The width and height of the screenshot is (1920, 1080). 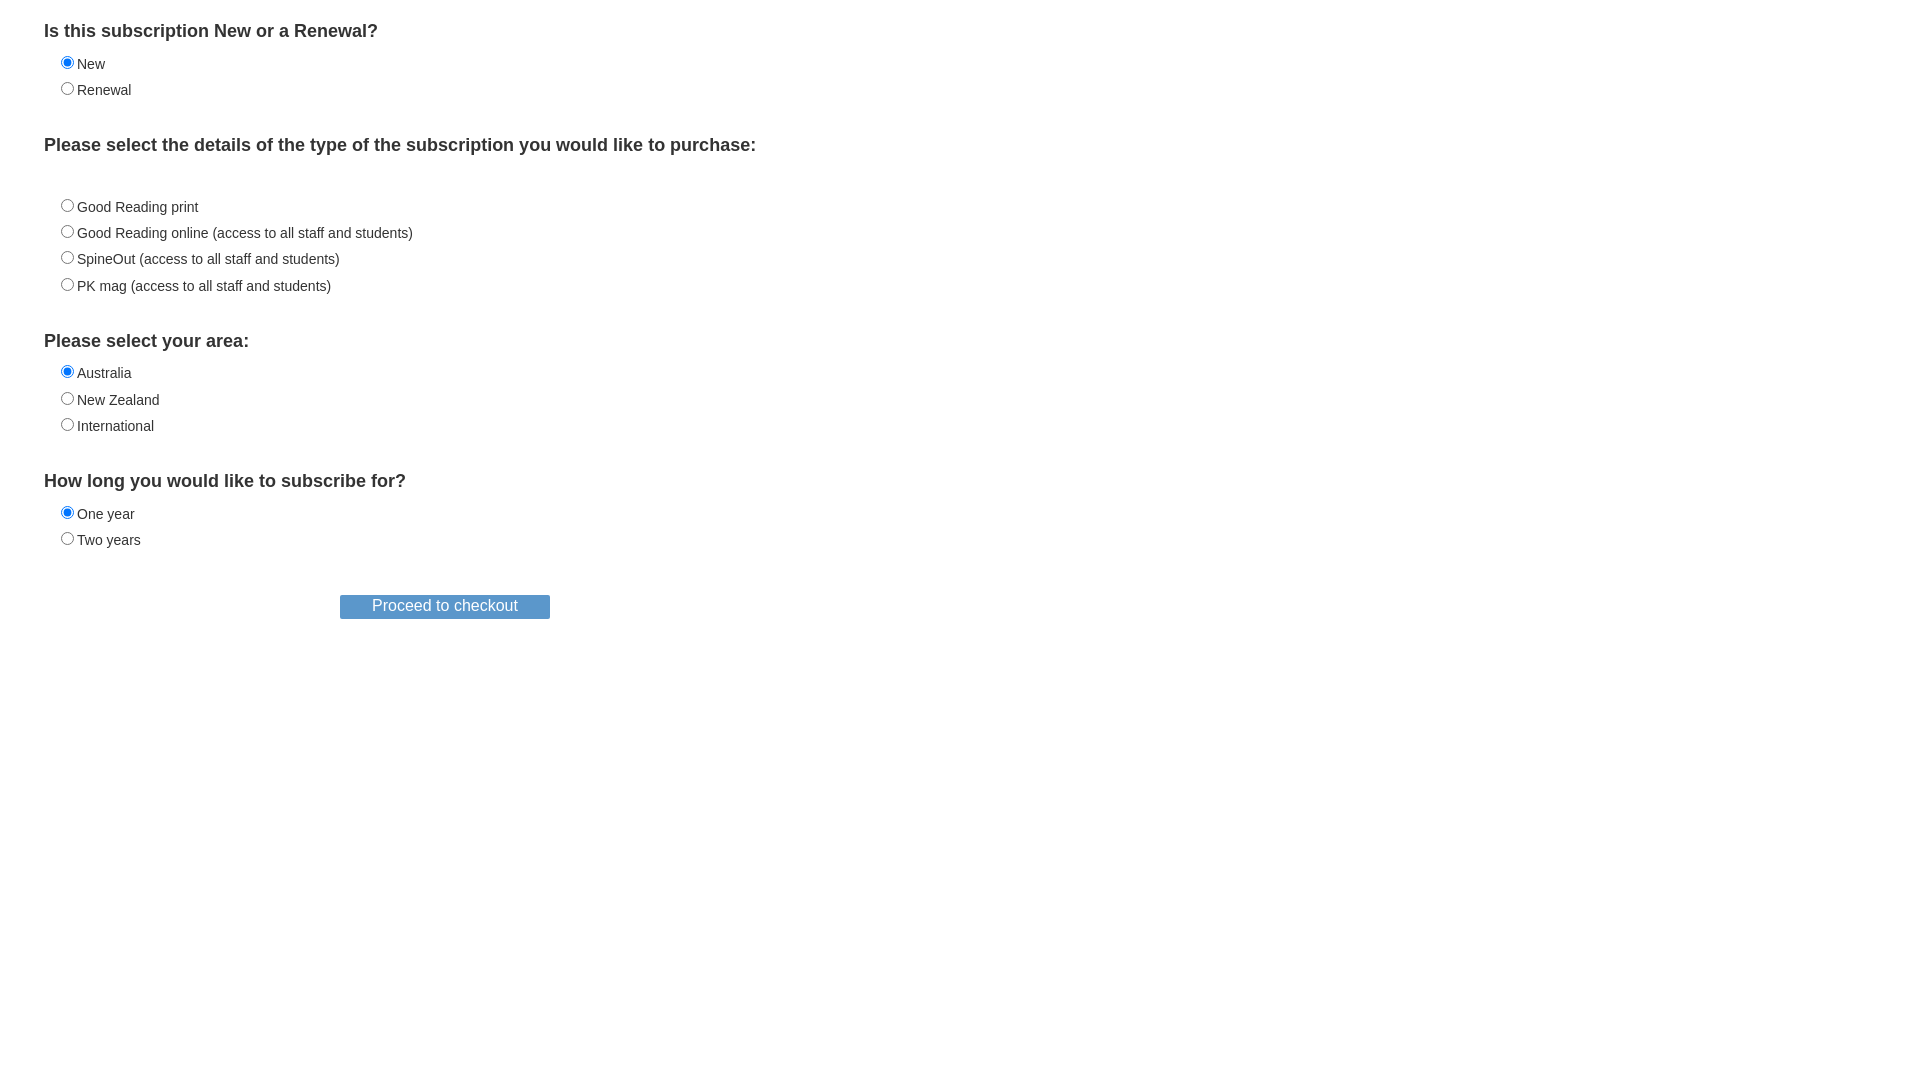 What do you see at coordinates (68, 424) in the screenshot?
I see `INT` at bounding box center [68, 424].